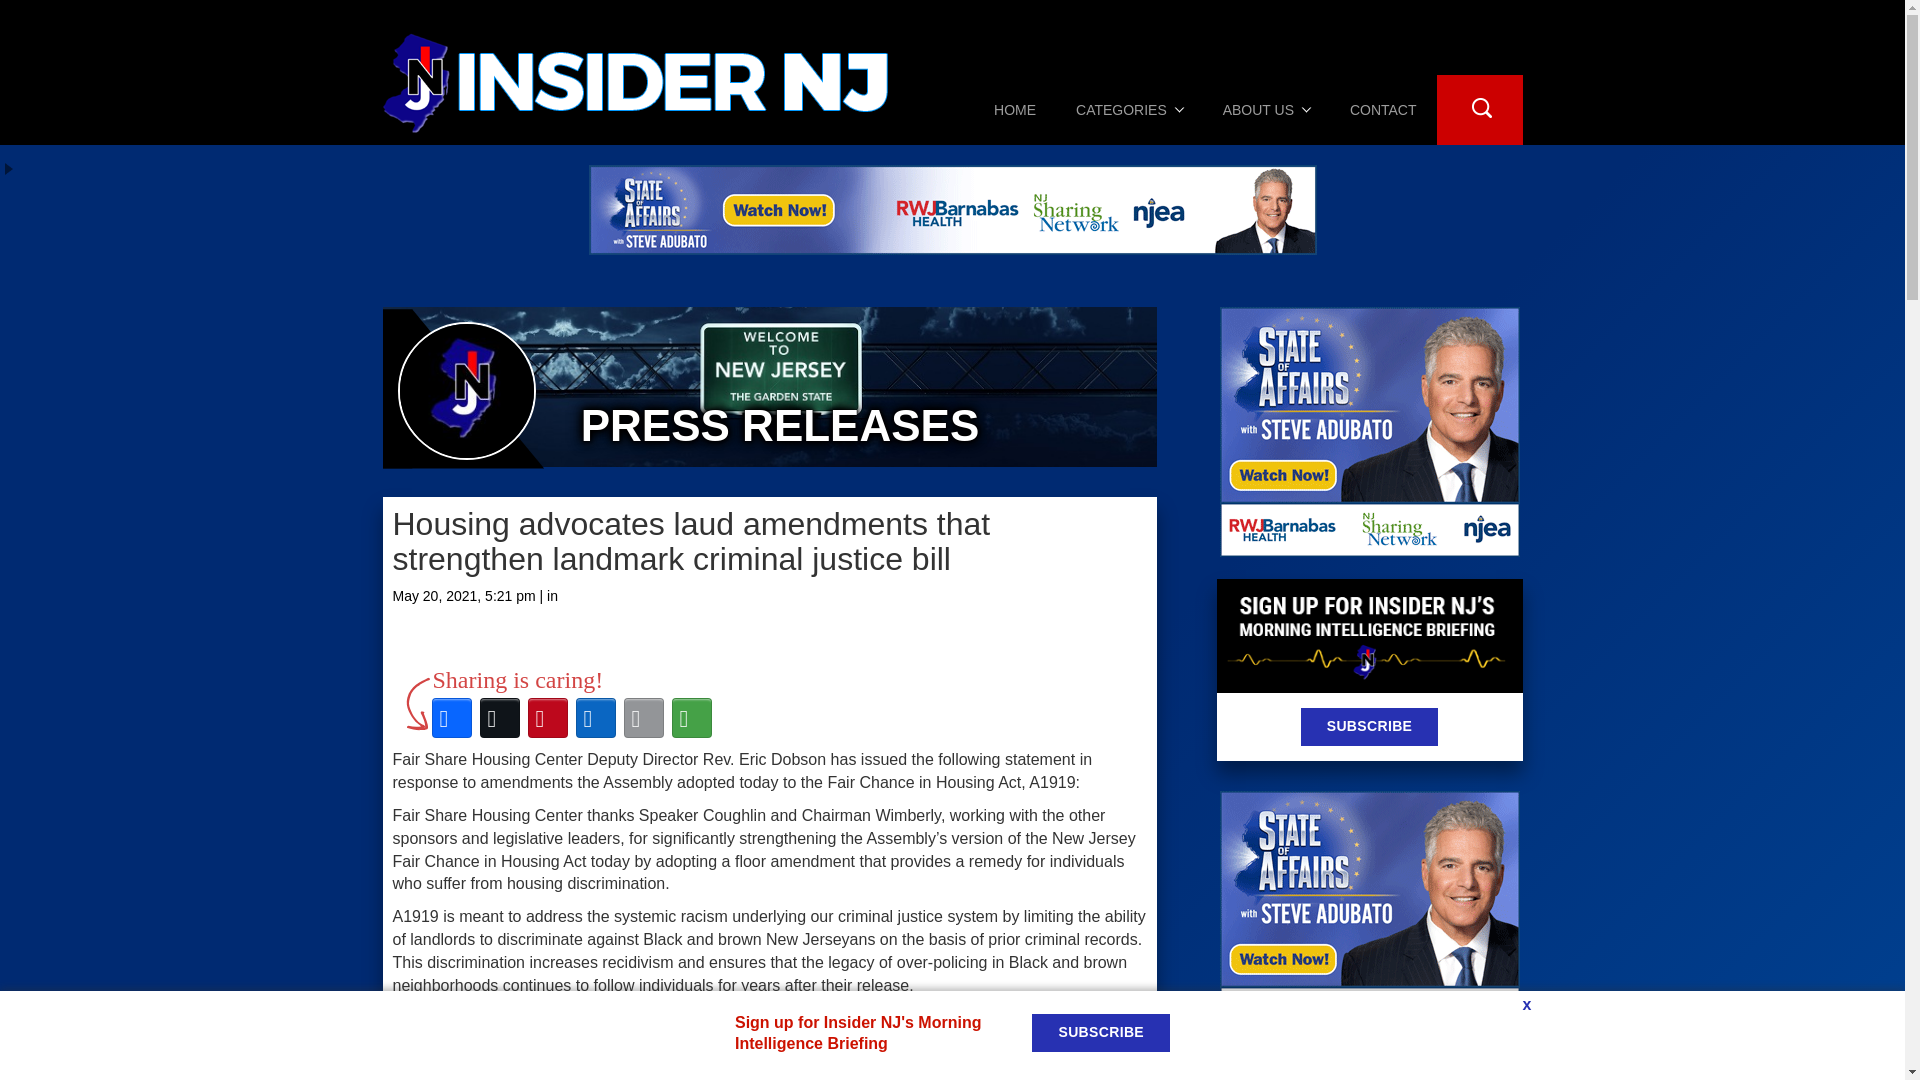 This screenshot has width=1920, height=1080. I want to click on Contact, so click(1383, 109).